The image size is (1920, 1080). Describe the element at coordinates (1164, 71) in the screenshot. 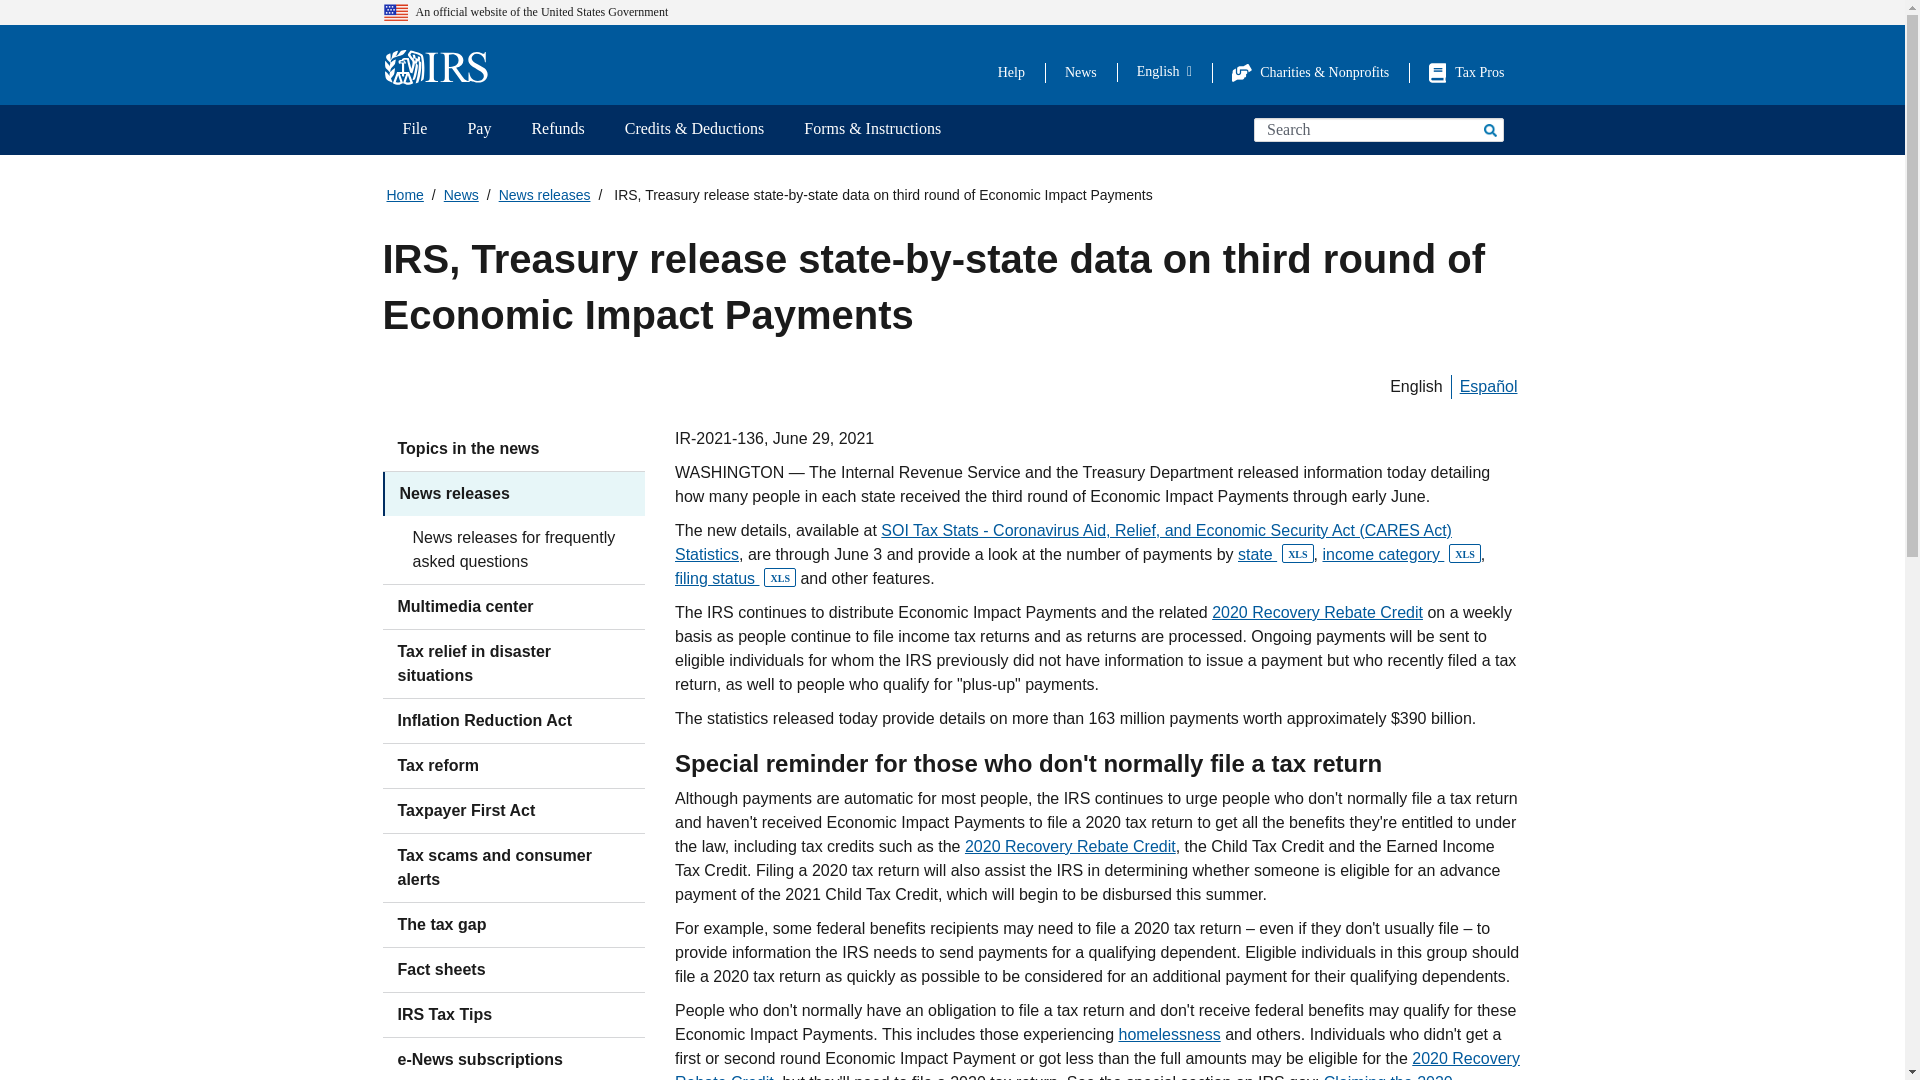

I see `English` at that location.